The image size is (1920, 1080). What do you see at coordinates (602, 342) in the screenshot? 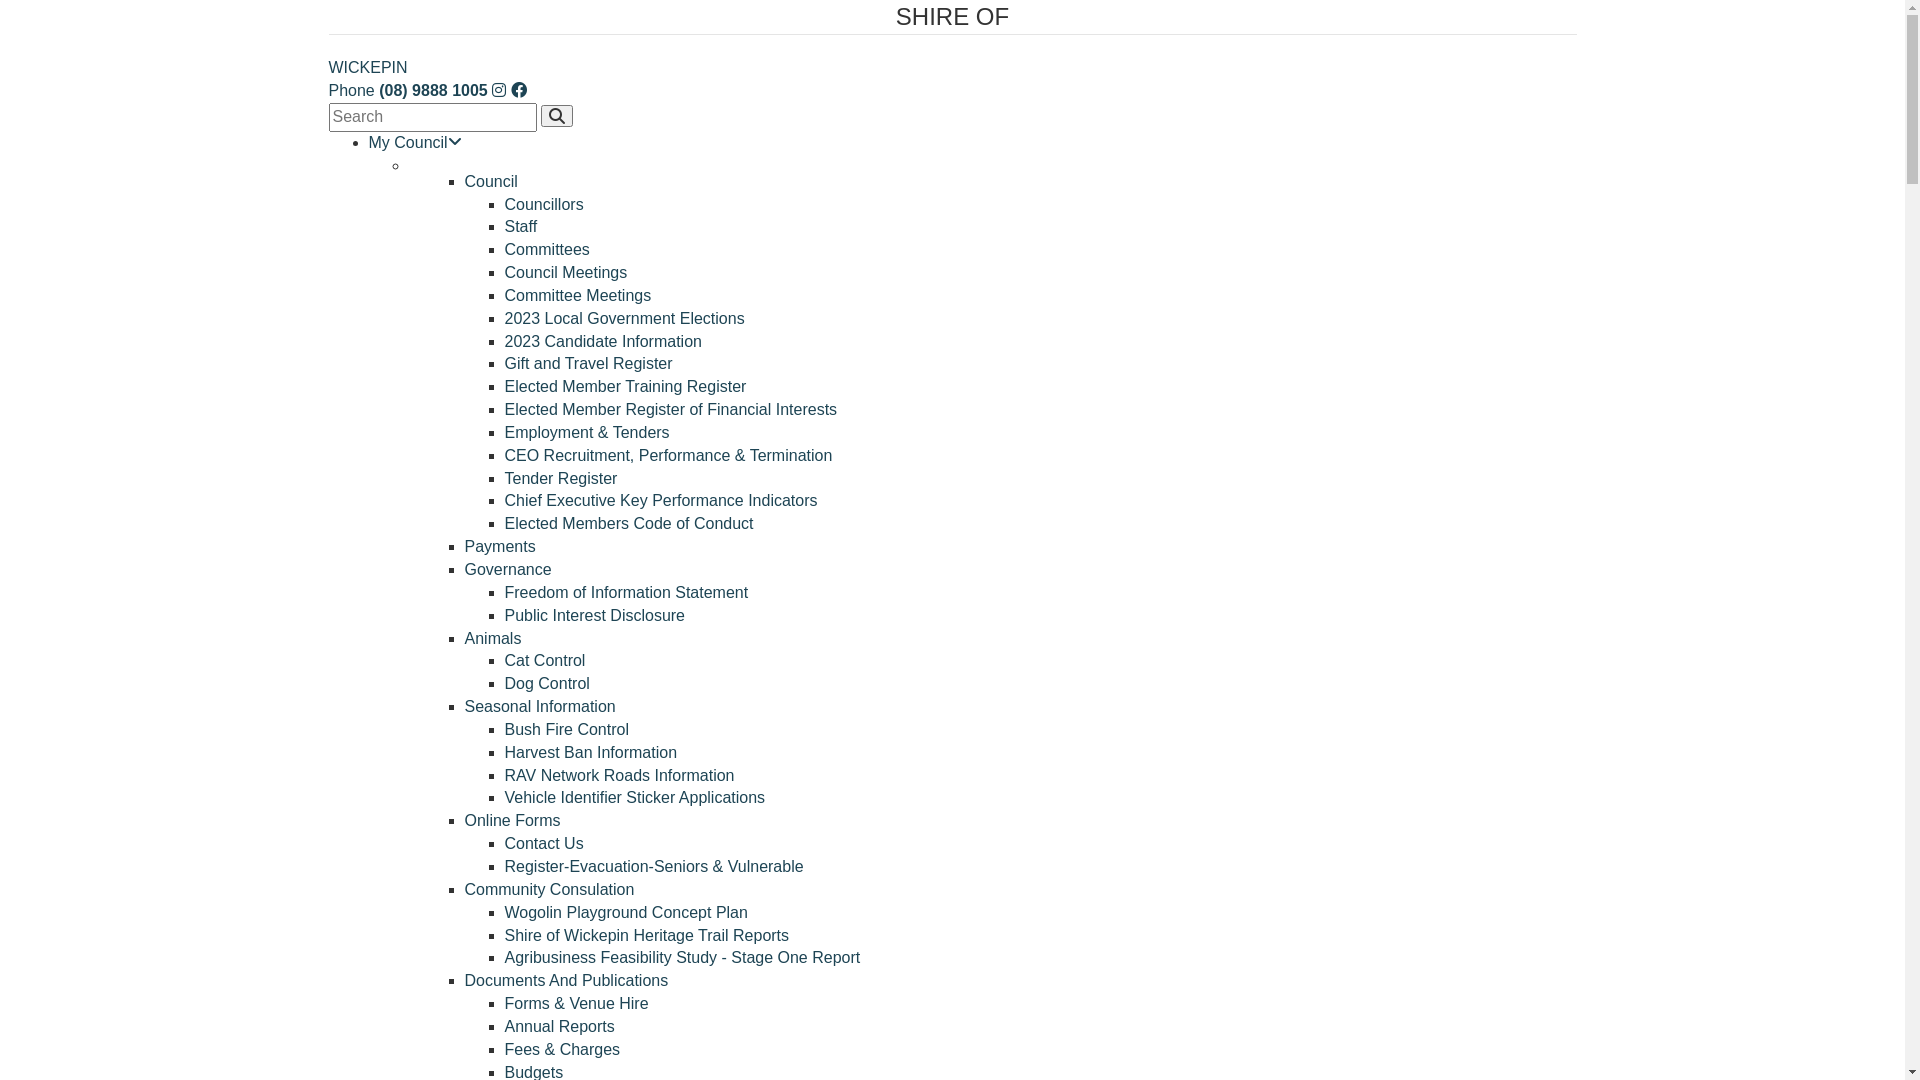
I see `2023 Candidate Information` at bounding box center [602, 342].